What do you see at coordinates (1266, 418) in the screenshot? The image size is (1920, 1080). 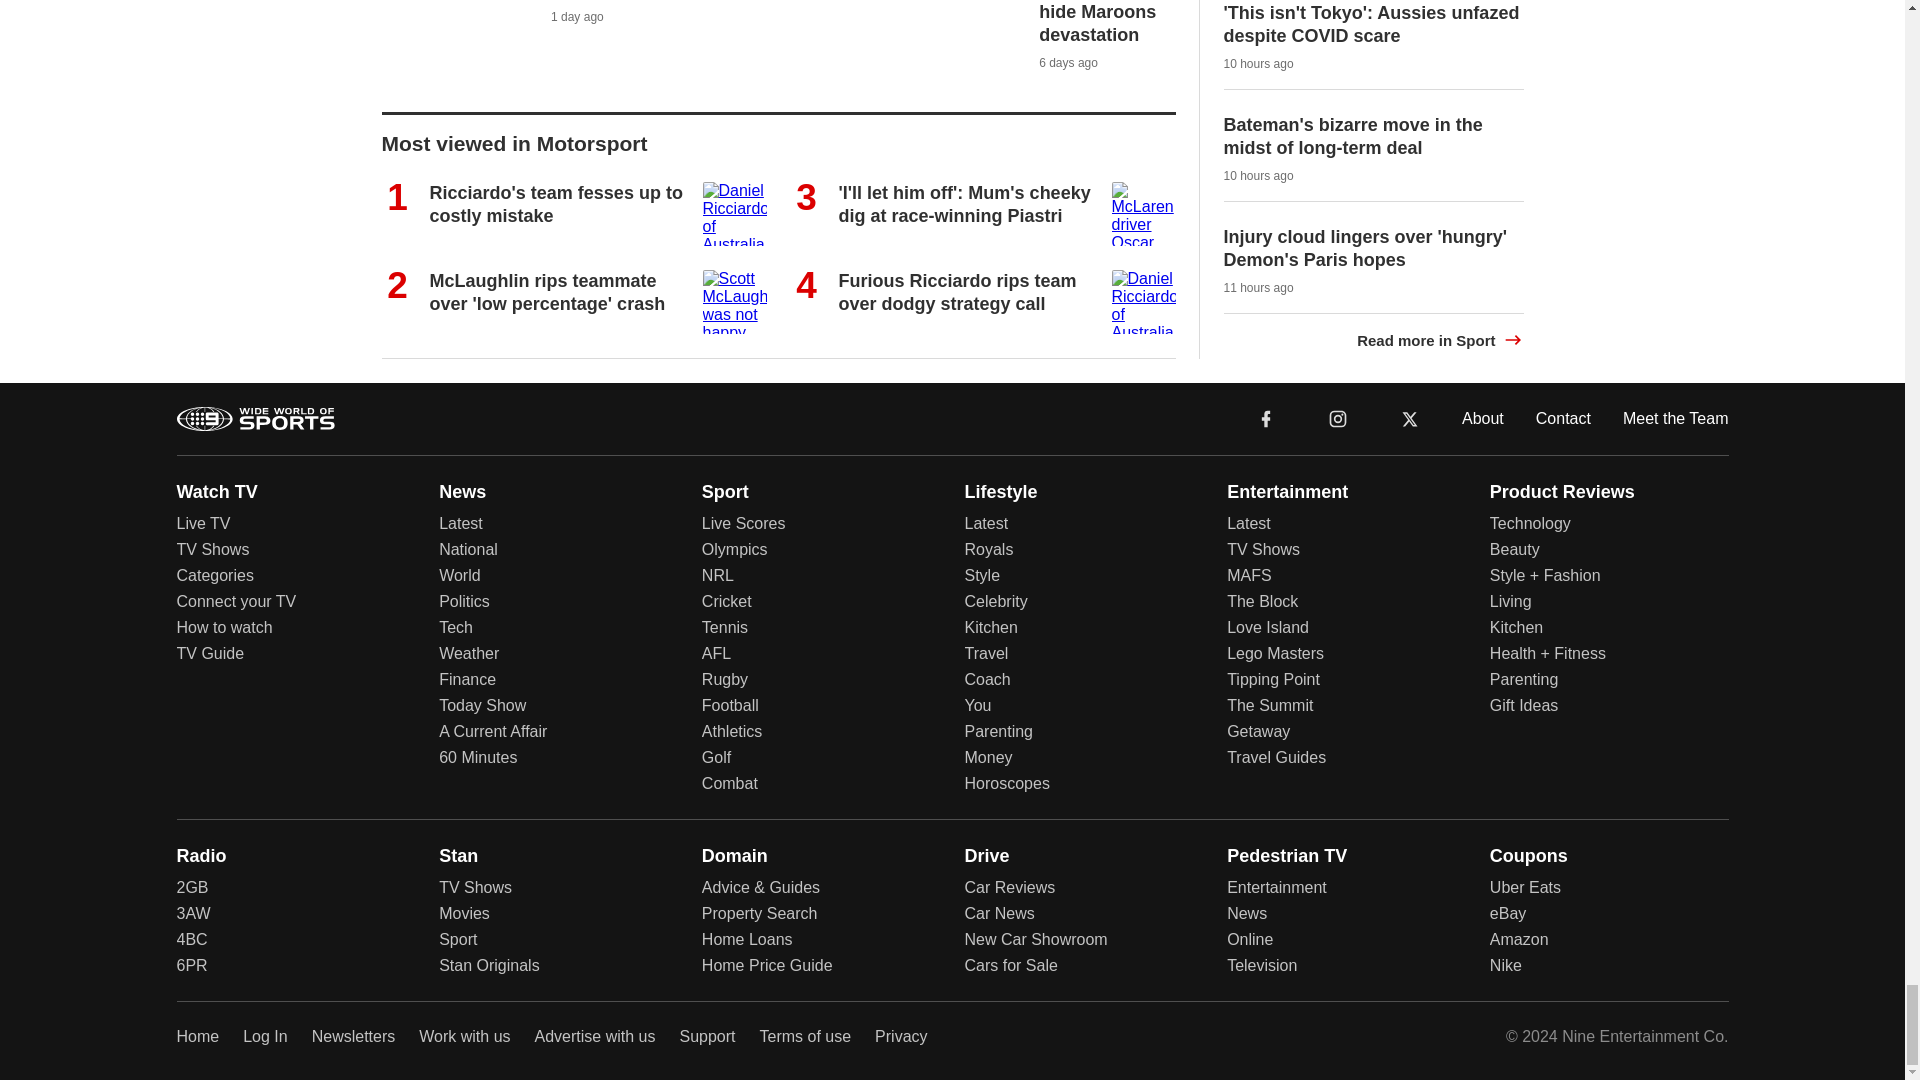 I see `facebook` at bounding box center [1266, 418].